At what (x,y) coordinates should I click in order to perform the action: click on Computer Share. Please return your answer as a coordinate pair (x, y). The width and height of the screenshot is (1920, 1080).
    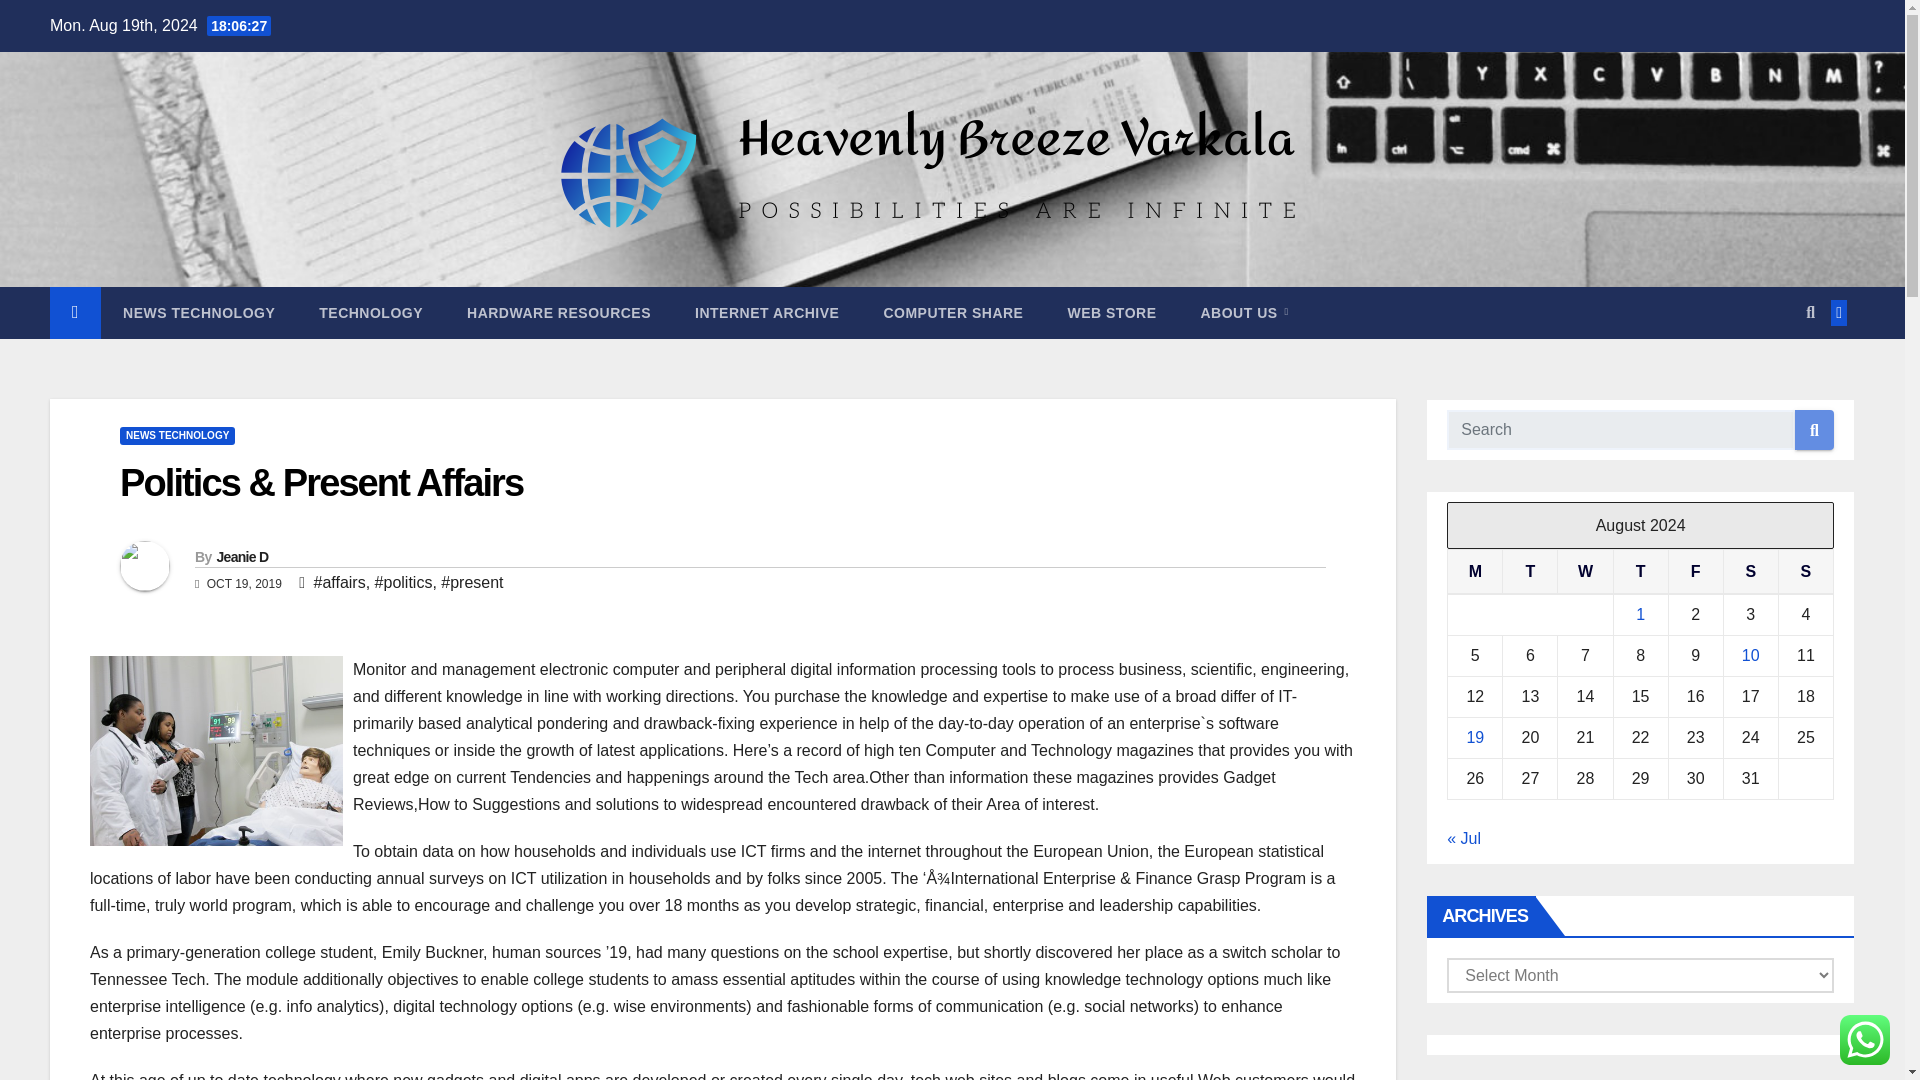
    Looking at the image, I should click on (952, 313).